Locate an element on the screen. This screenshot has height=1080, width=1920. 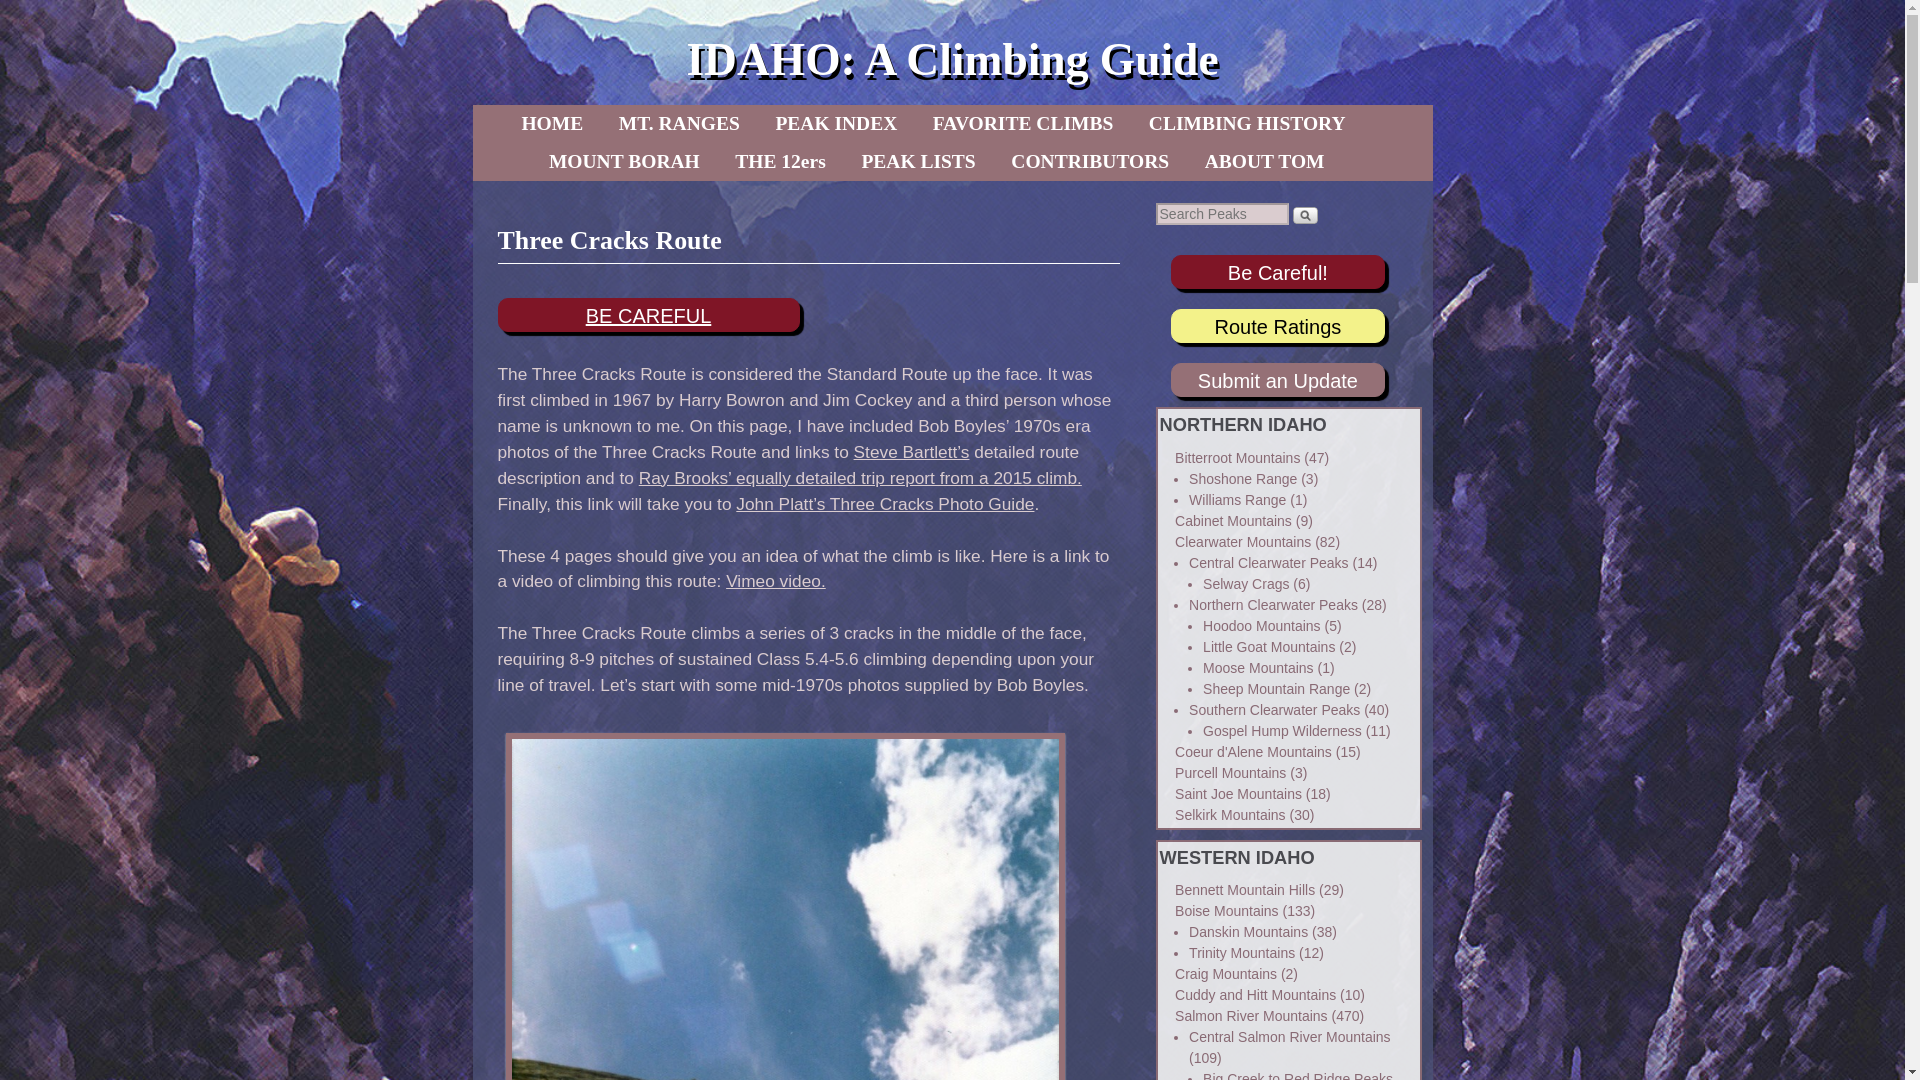
Selway Crags is located at coordinates (1246, 583).